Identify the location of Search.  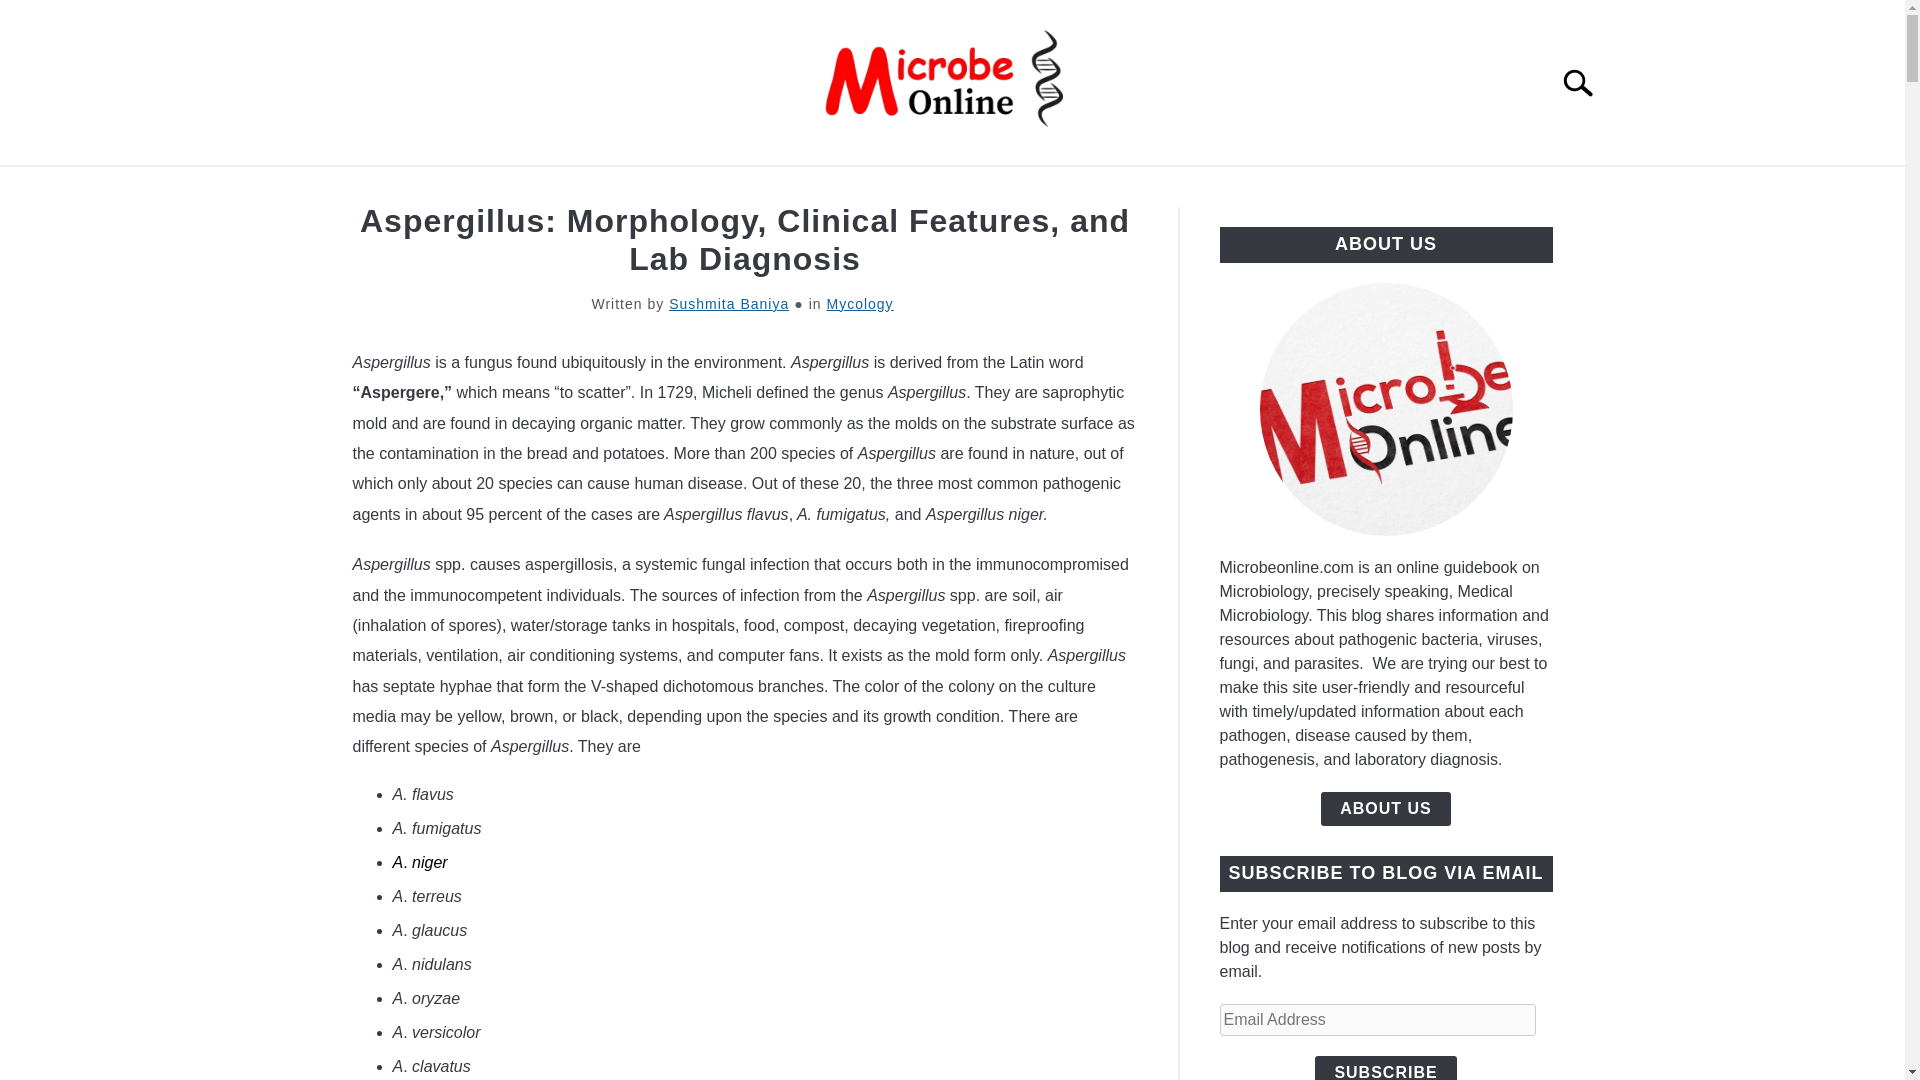
(1586, 82).